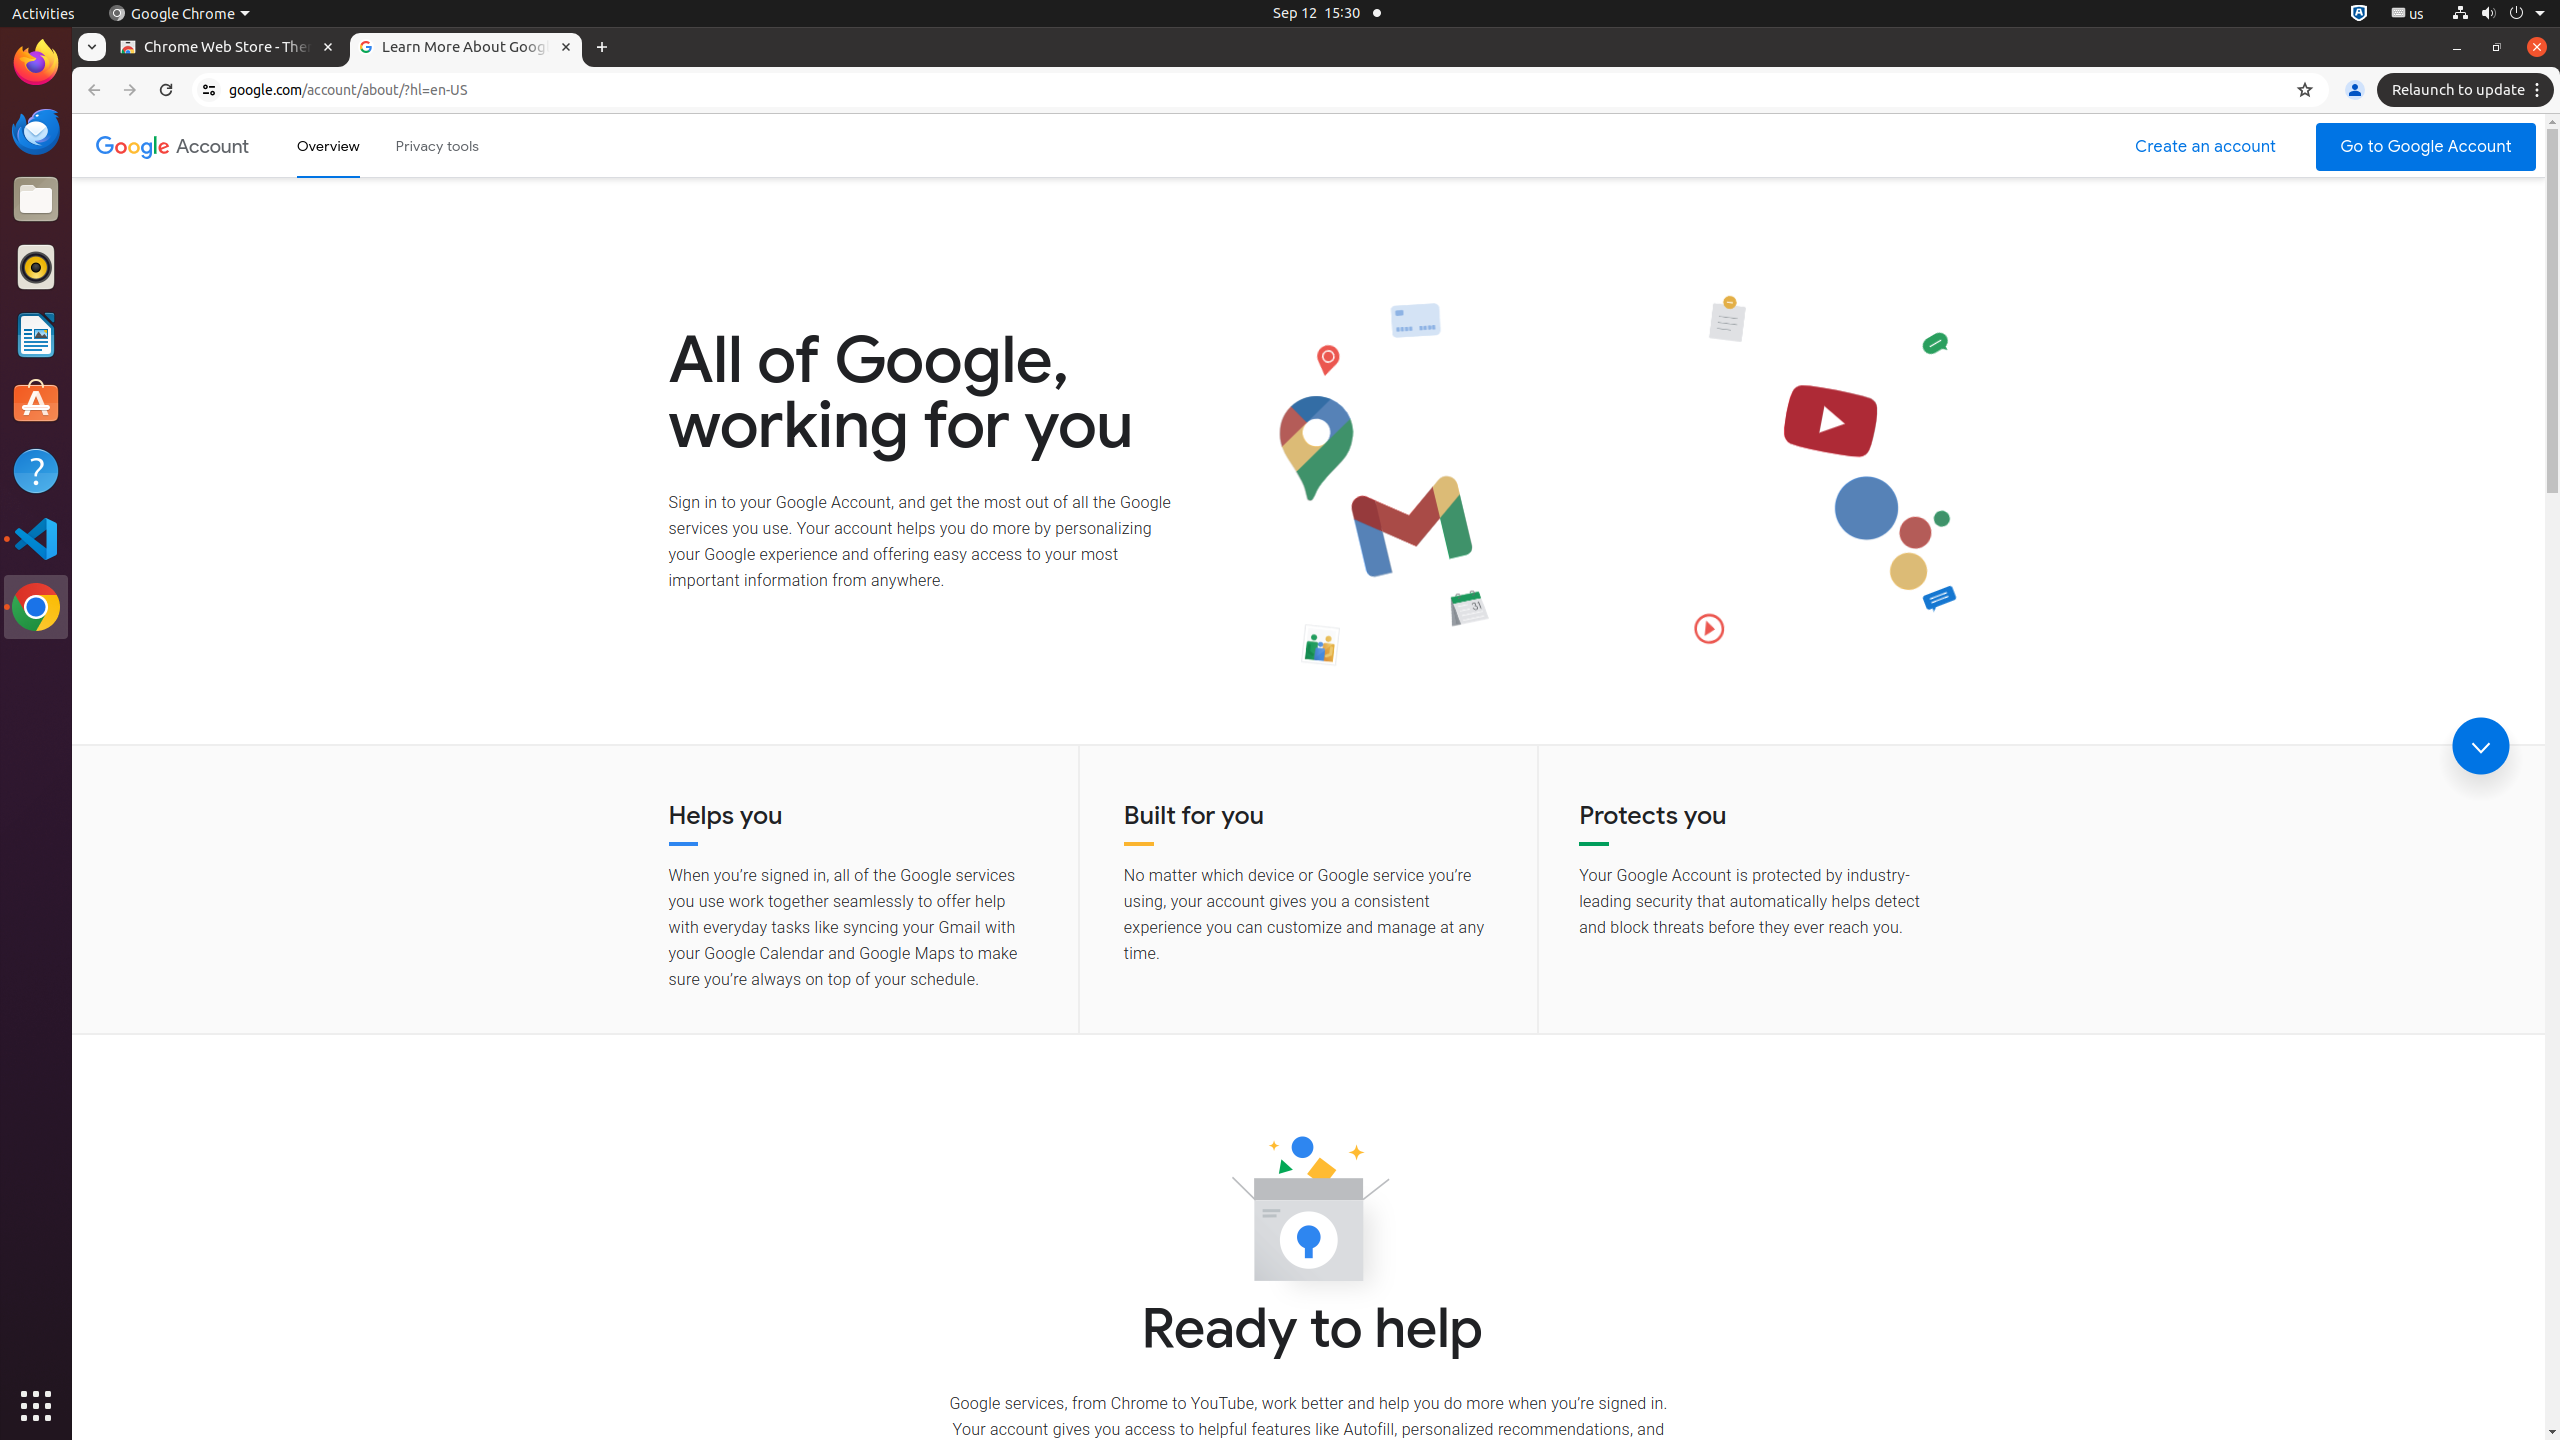 The image size is (2560, 1440). I want to click on Jump link, so click(2481, 746).